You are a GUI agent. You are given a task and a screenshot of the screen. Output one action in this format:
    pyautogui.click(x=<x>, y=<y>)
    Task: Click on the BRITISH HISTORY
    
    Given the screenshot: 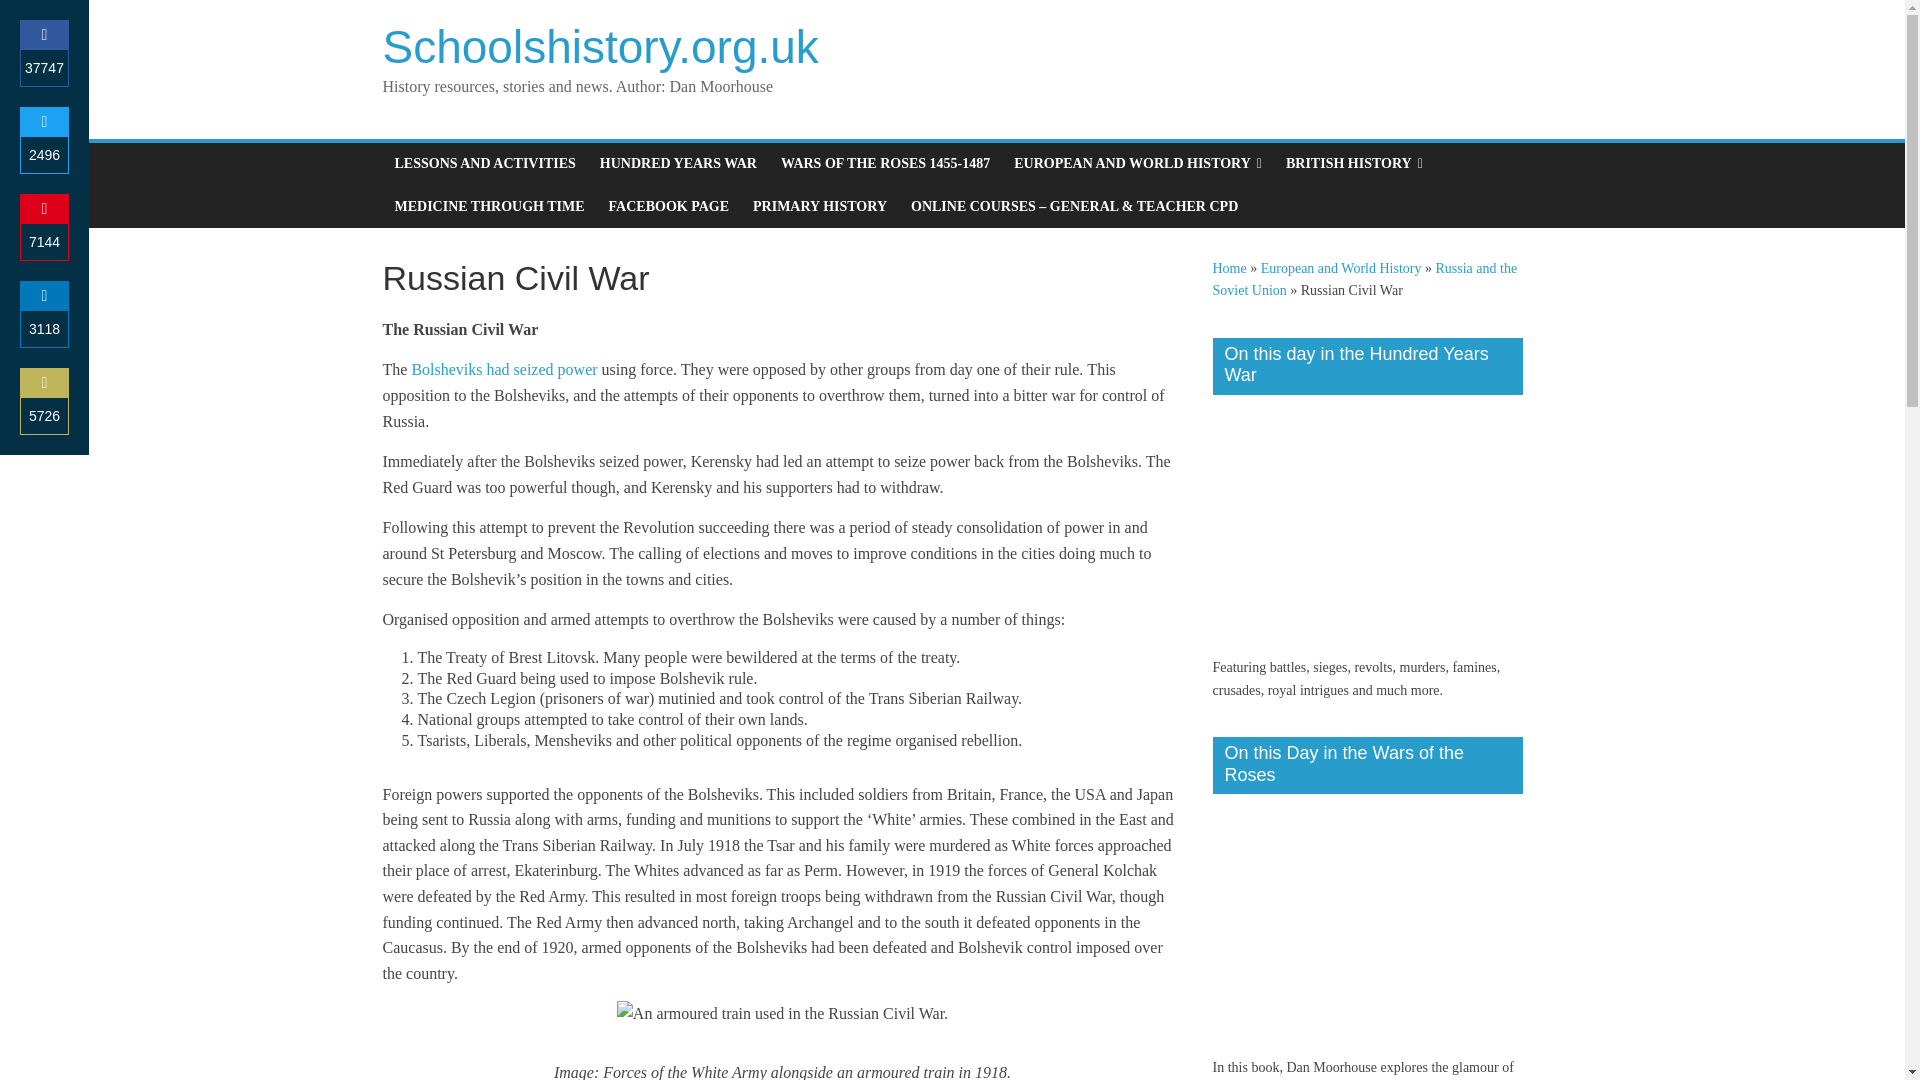 What is the action you would take?
    pyautogui.click(x=1354, y=163)
    